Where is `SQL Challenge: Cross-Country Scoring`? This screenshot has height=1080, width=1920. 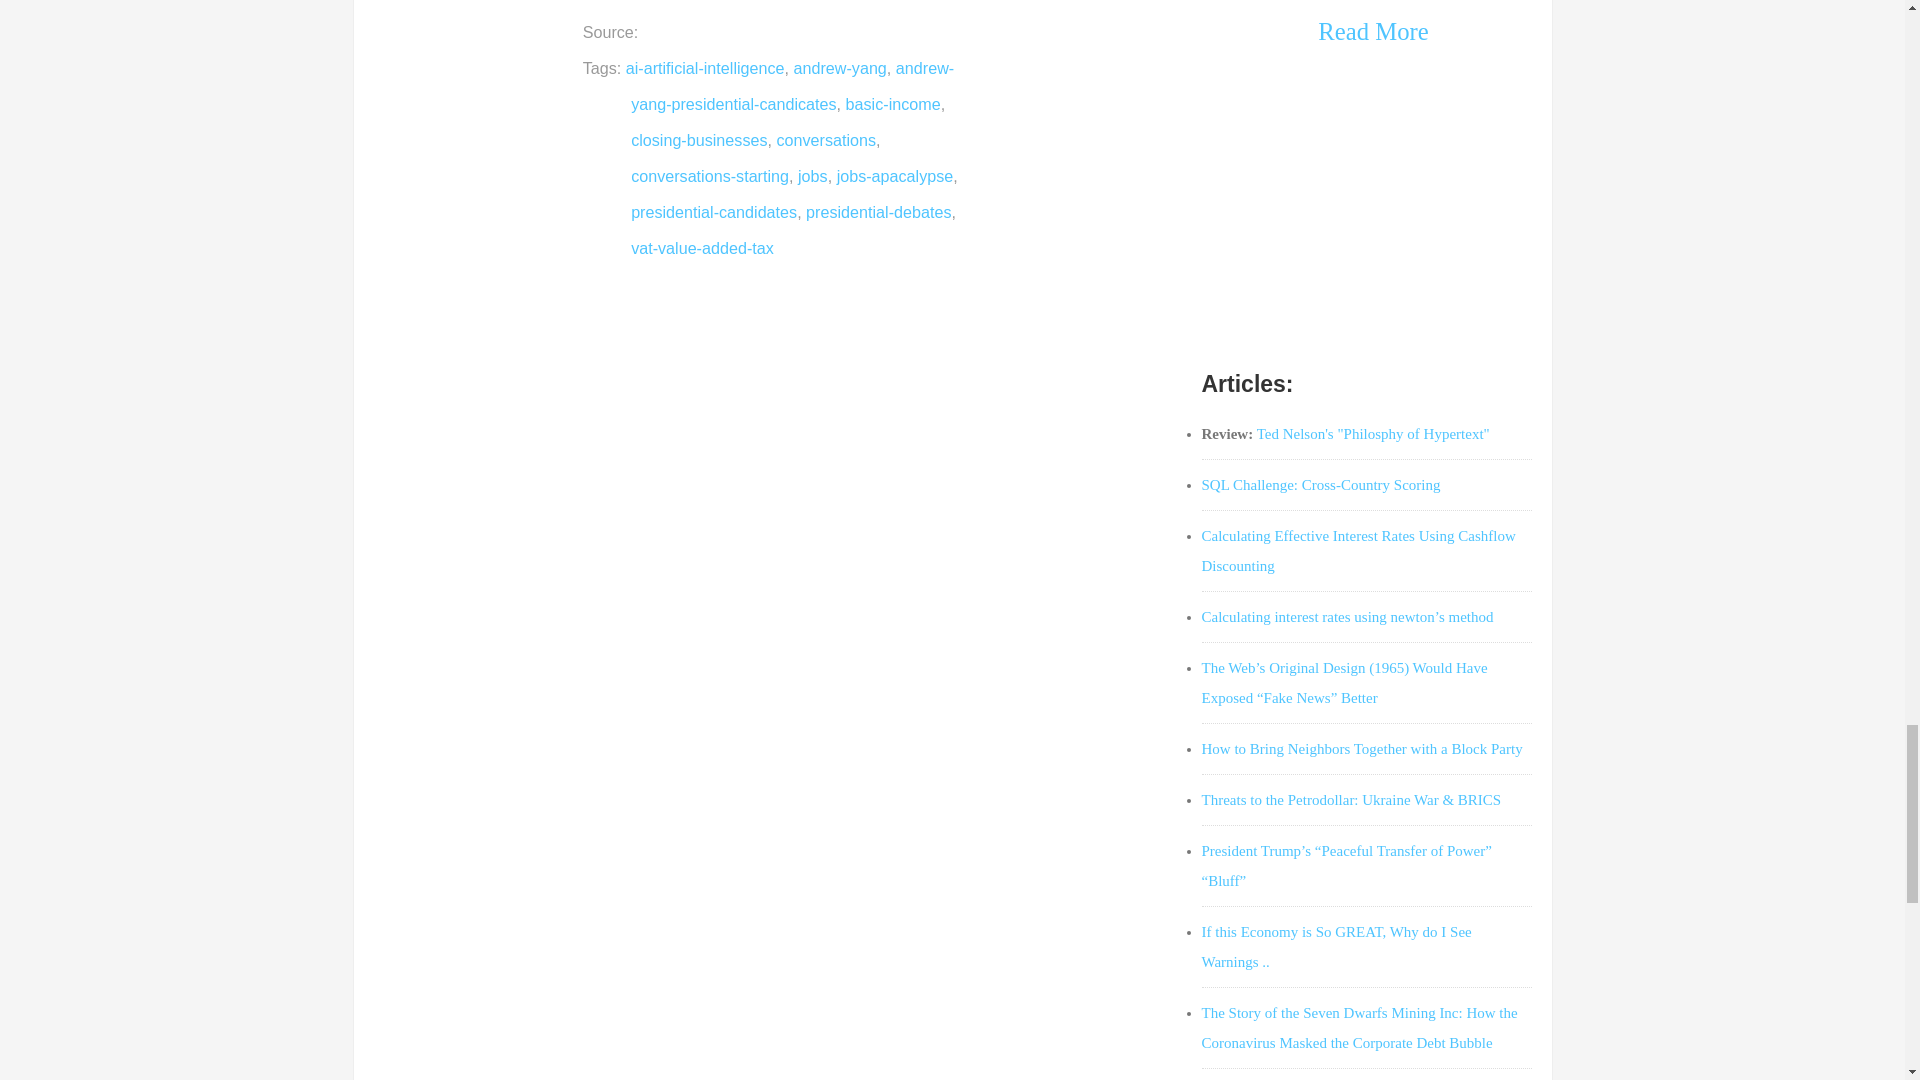
SQL Challenge: Cross-Country Scoring is located at coordinates (1321, 484).